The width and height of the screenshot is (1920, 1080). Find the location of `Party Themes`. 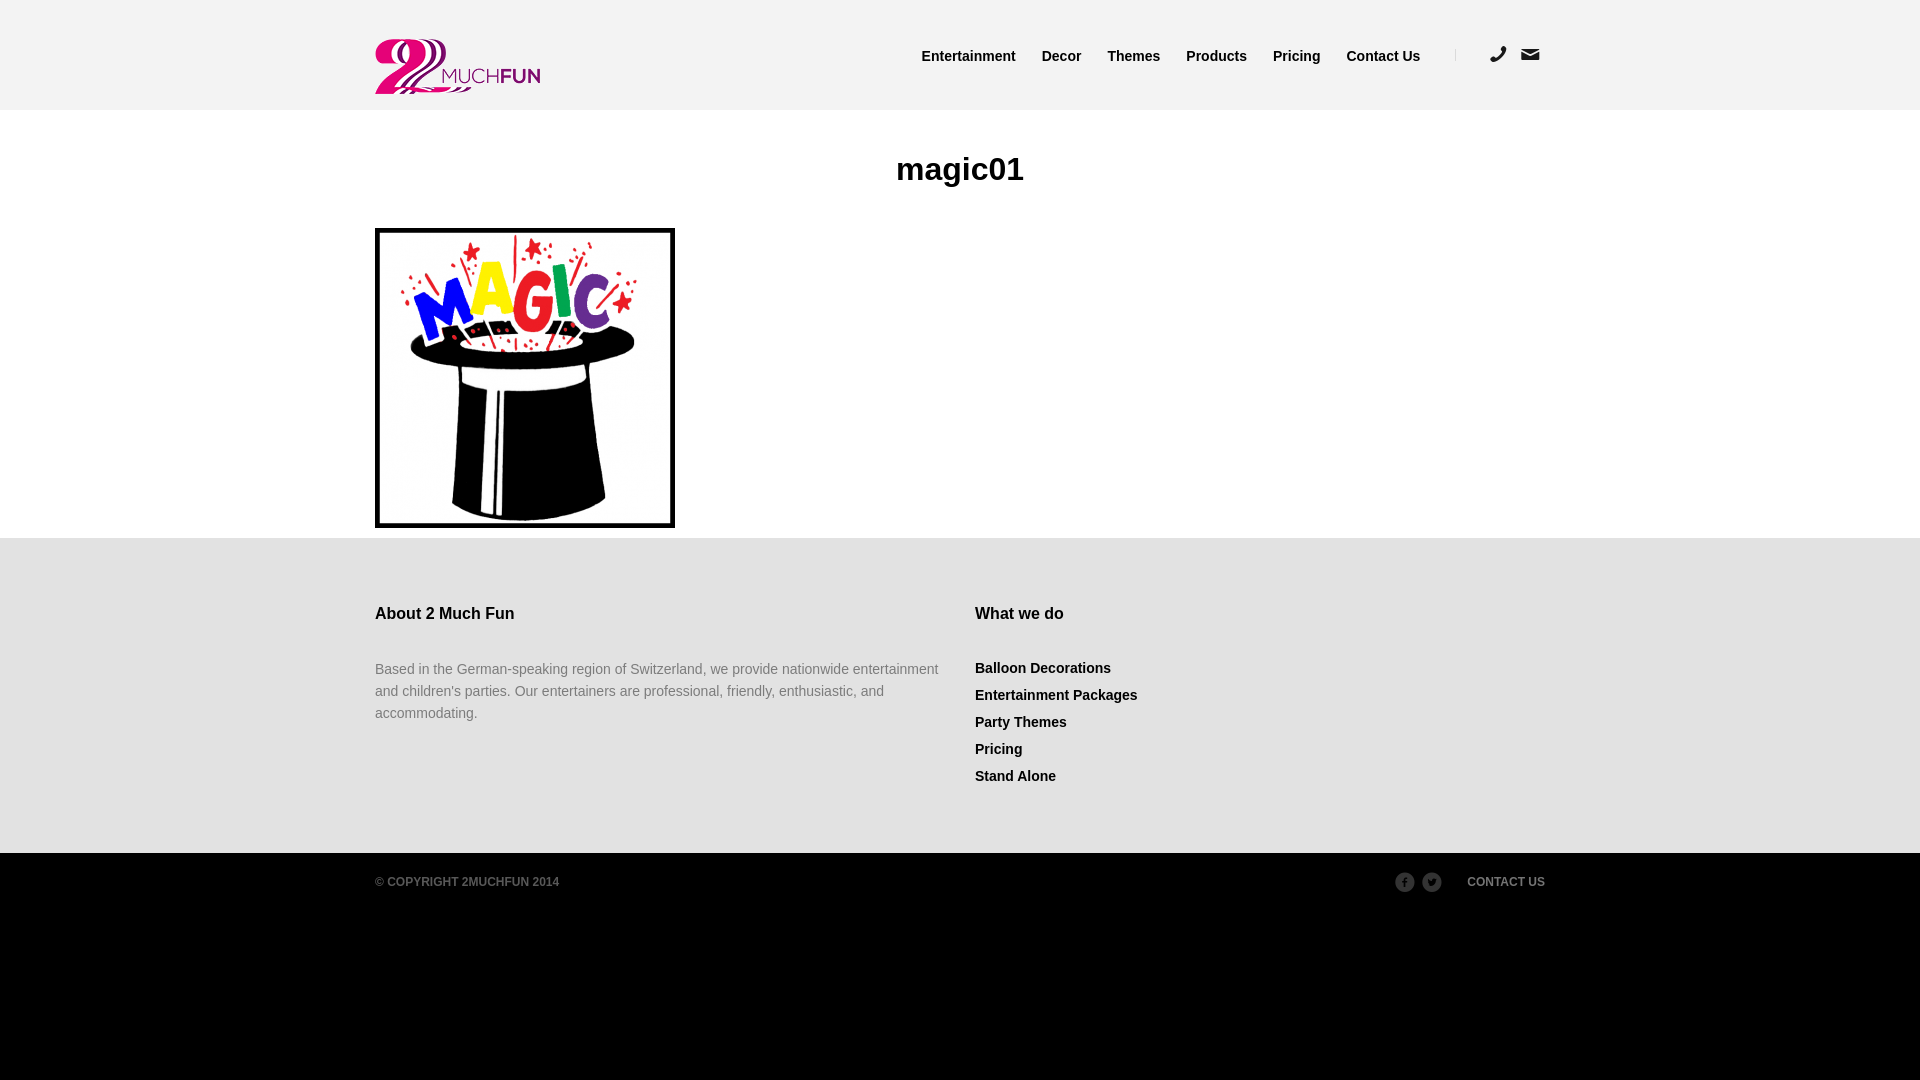

Party Themes is located at coordinates (1021, 722).